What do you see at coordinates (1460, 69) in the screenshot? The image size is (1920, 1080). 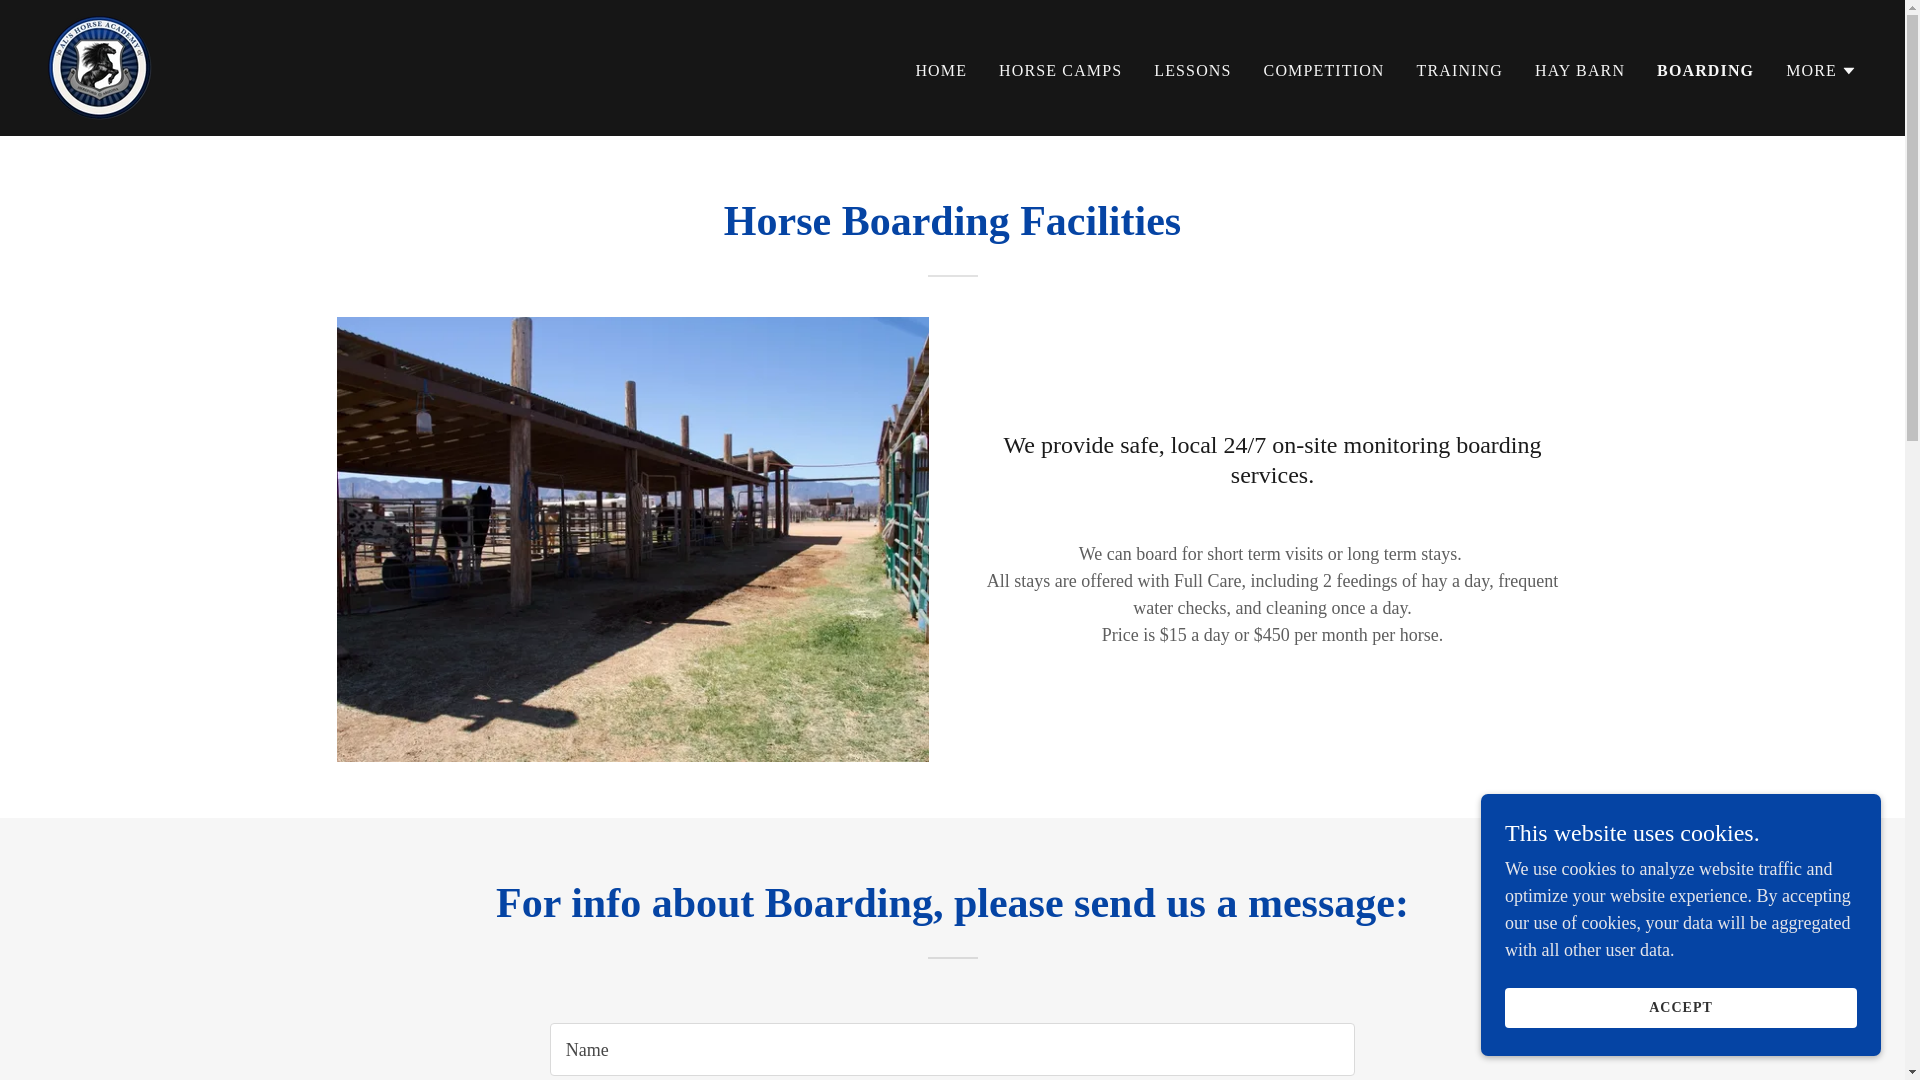 I see `TRAINING` at bounding box center [1460, 69].